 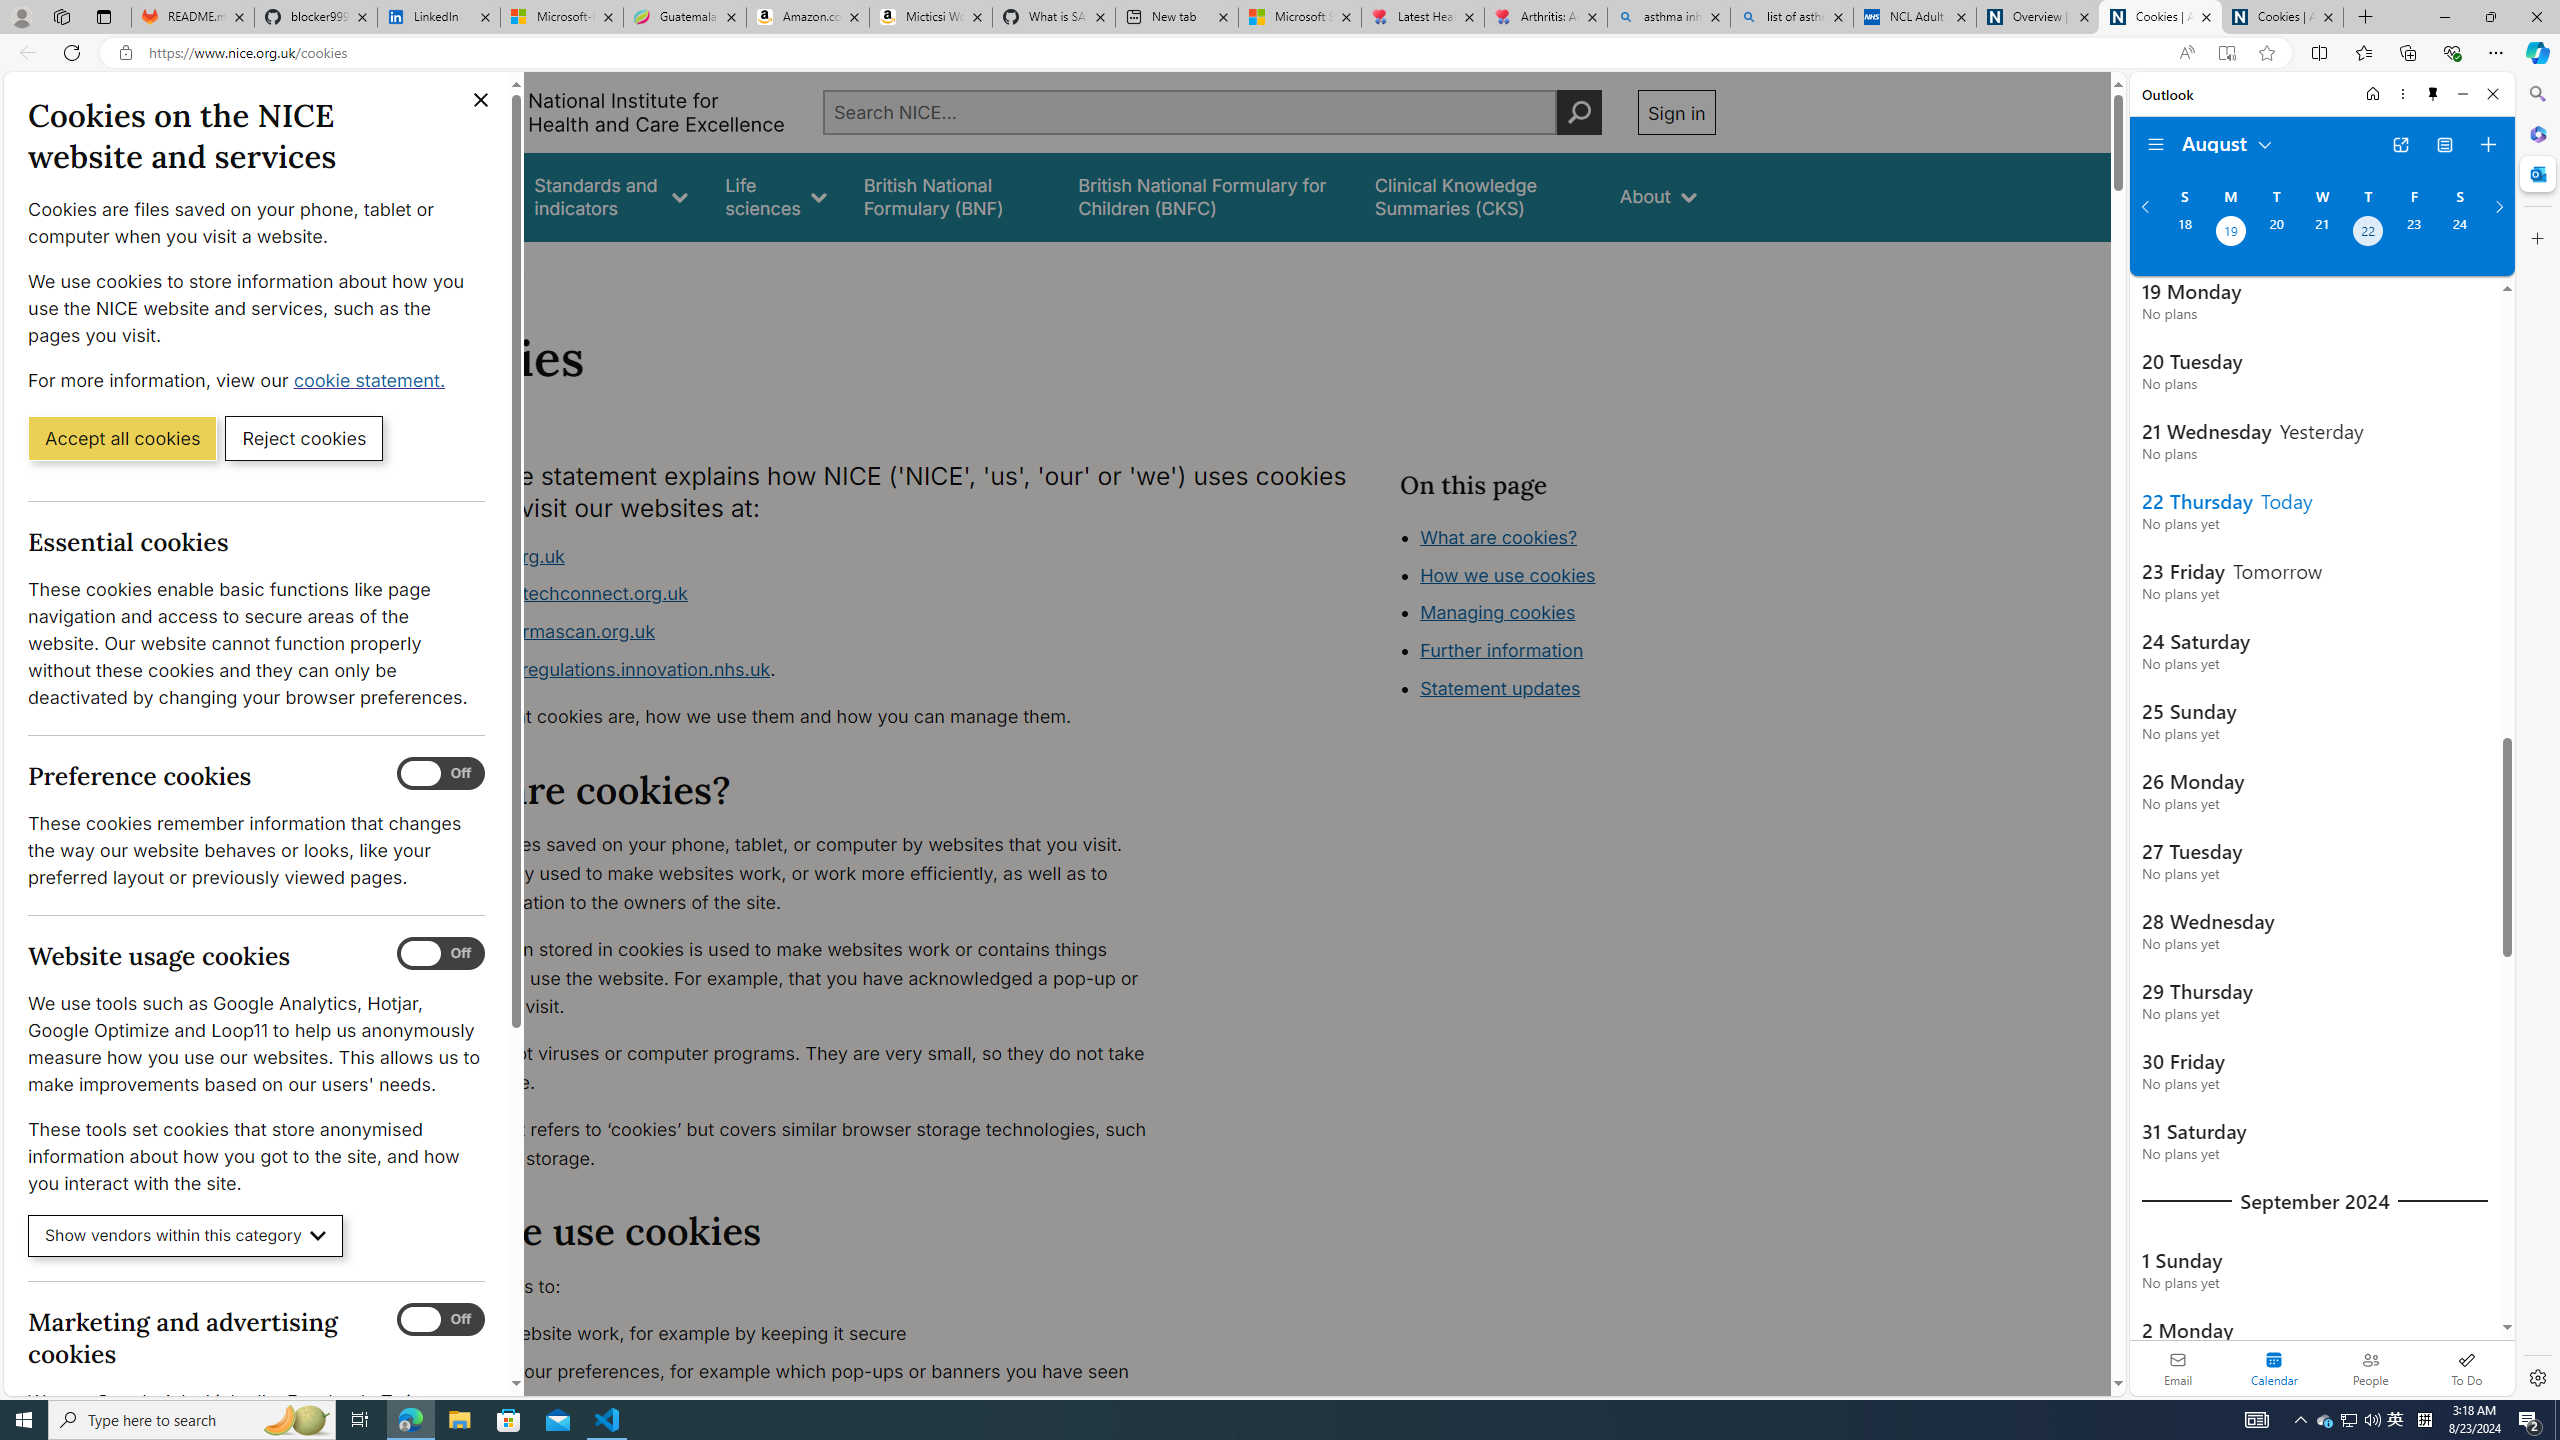 What do you see at coordinates (2444, 145) in the screenshot?
I see `View Switcher. Current view is Agenda view` at bounding box center [2444, 145].